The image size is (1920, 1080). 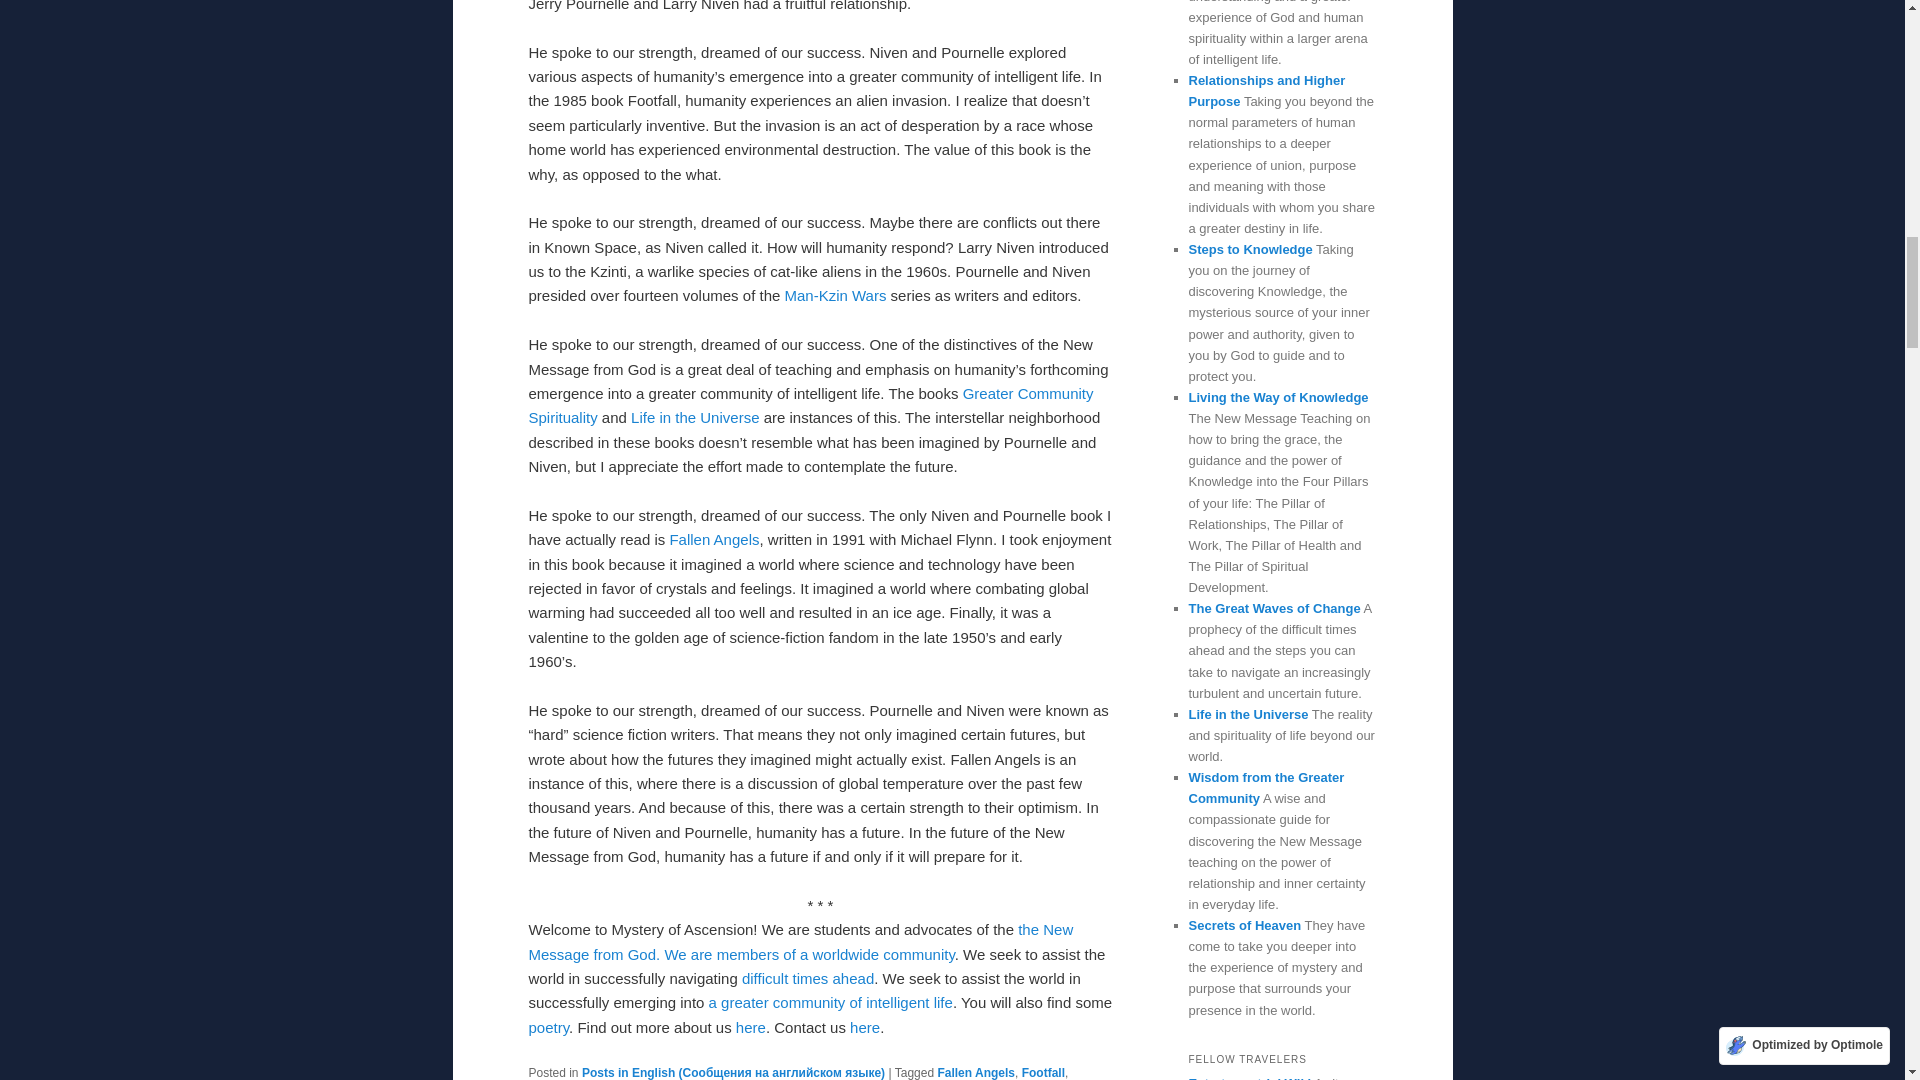 What do you see at coordinates (830, 1002) in the screenshot?
I see `a greater community of intelligent life` at bounding box center [830, 1002].